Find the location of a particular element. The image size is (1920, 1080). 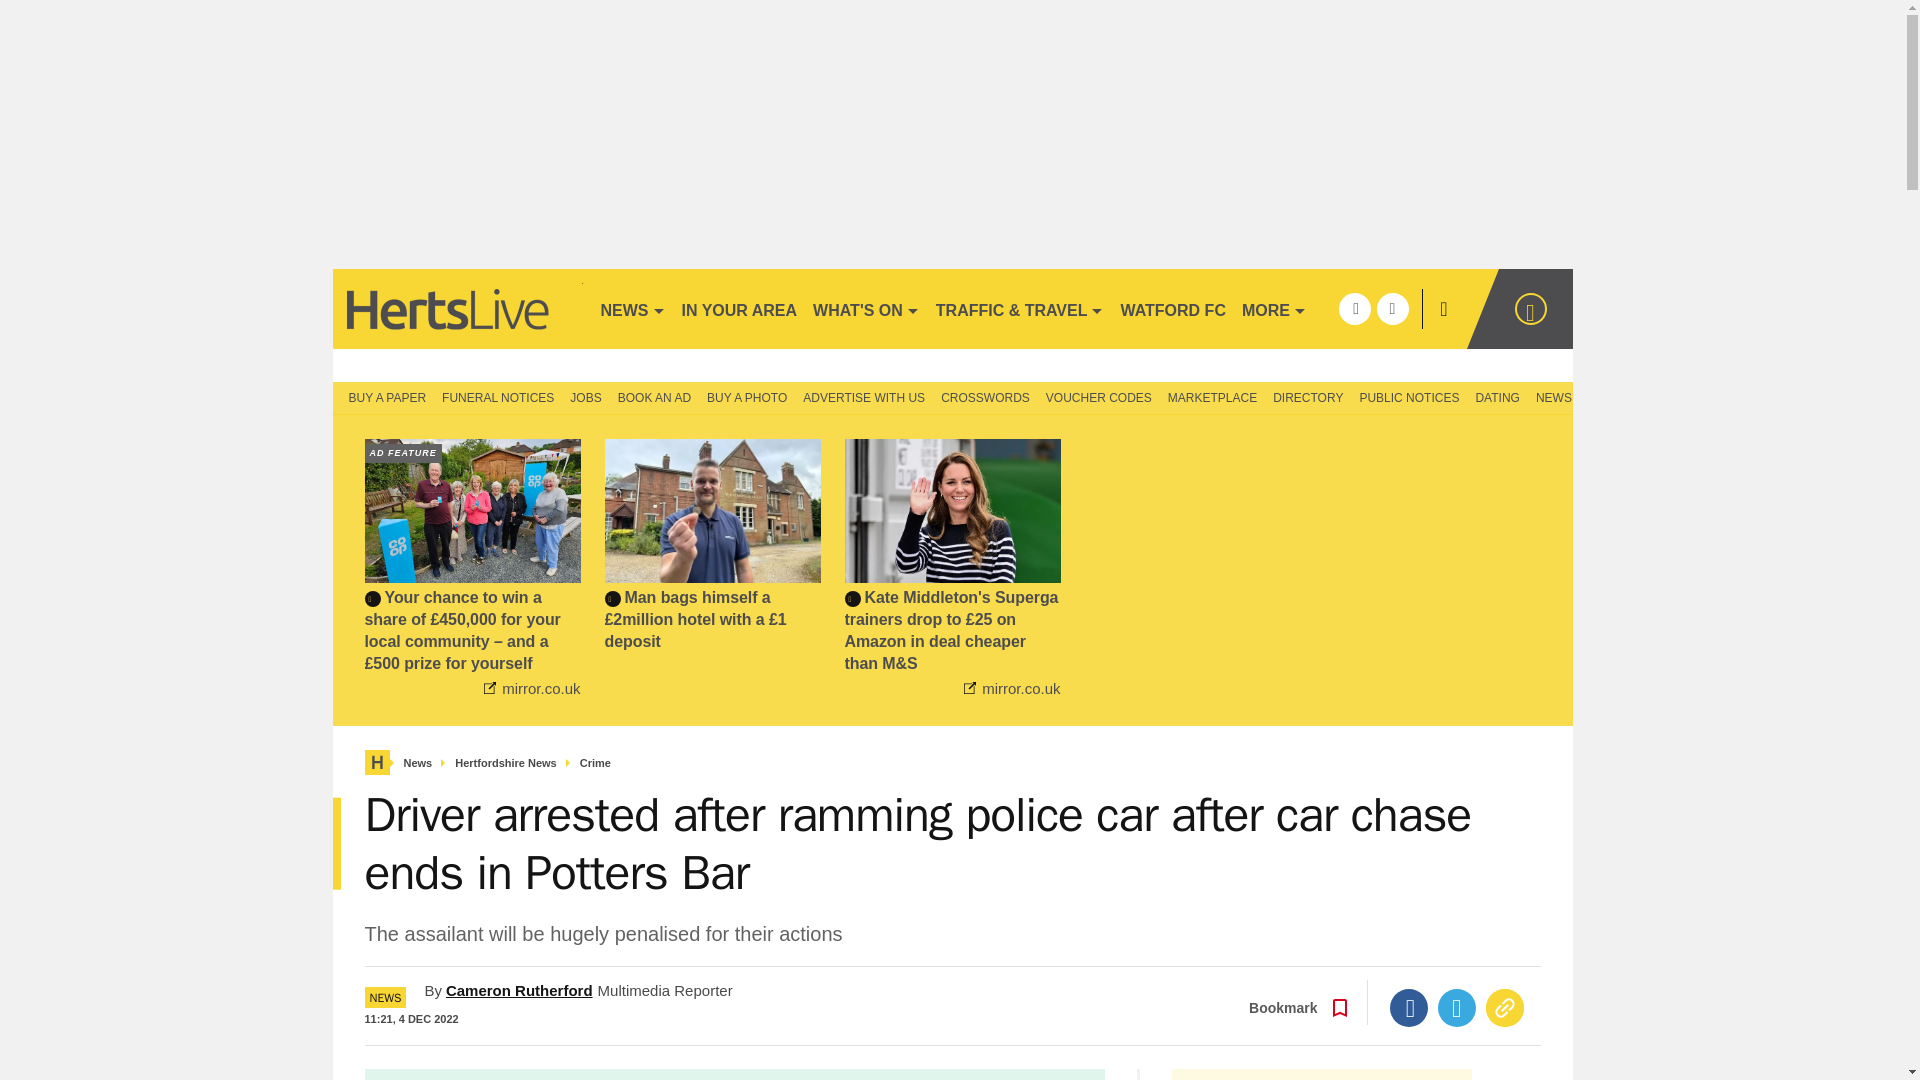

Twitter is located at coordinates (1457, 1008).